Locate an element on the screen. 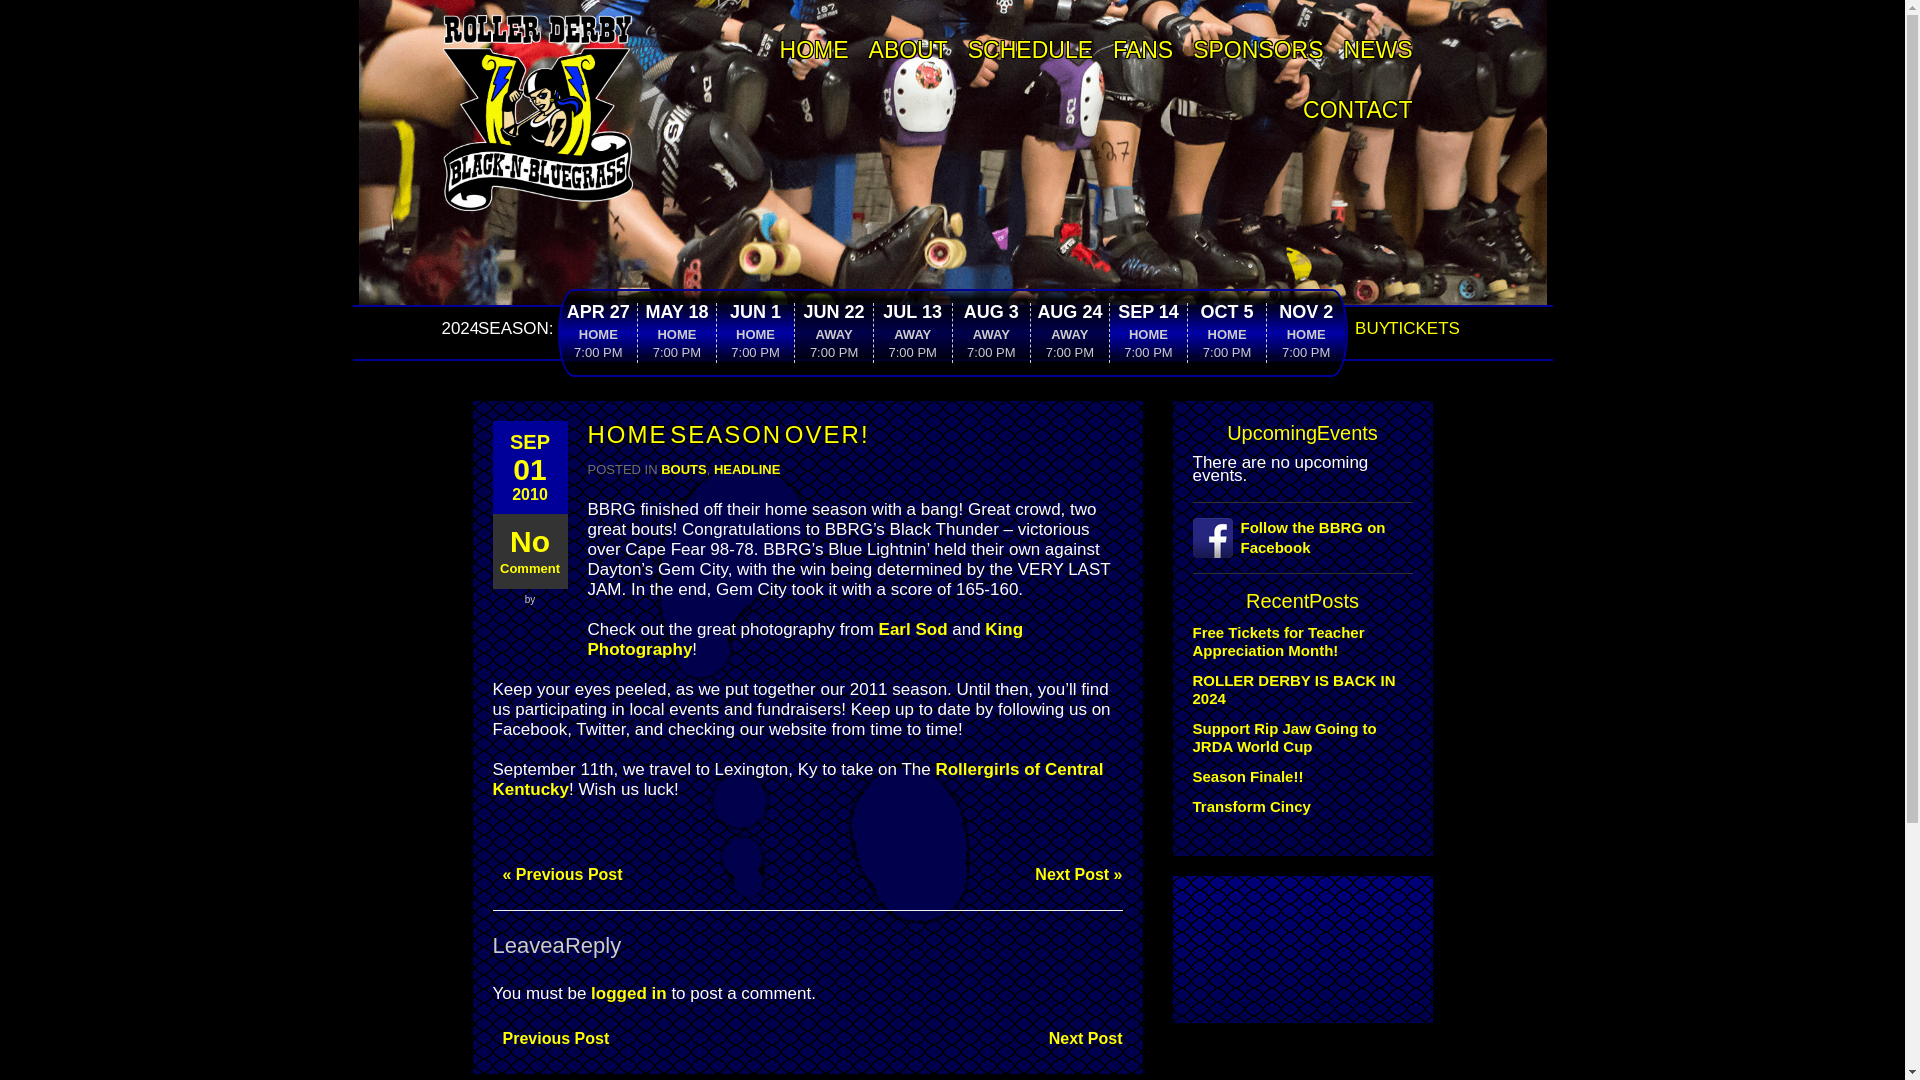  Rollergirls of Central Kentucky is located at coordinates (796, 780).